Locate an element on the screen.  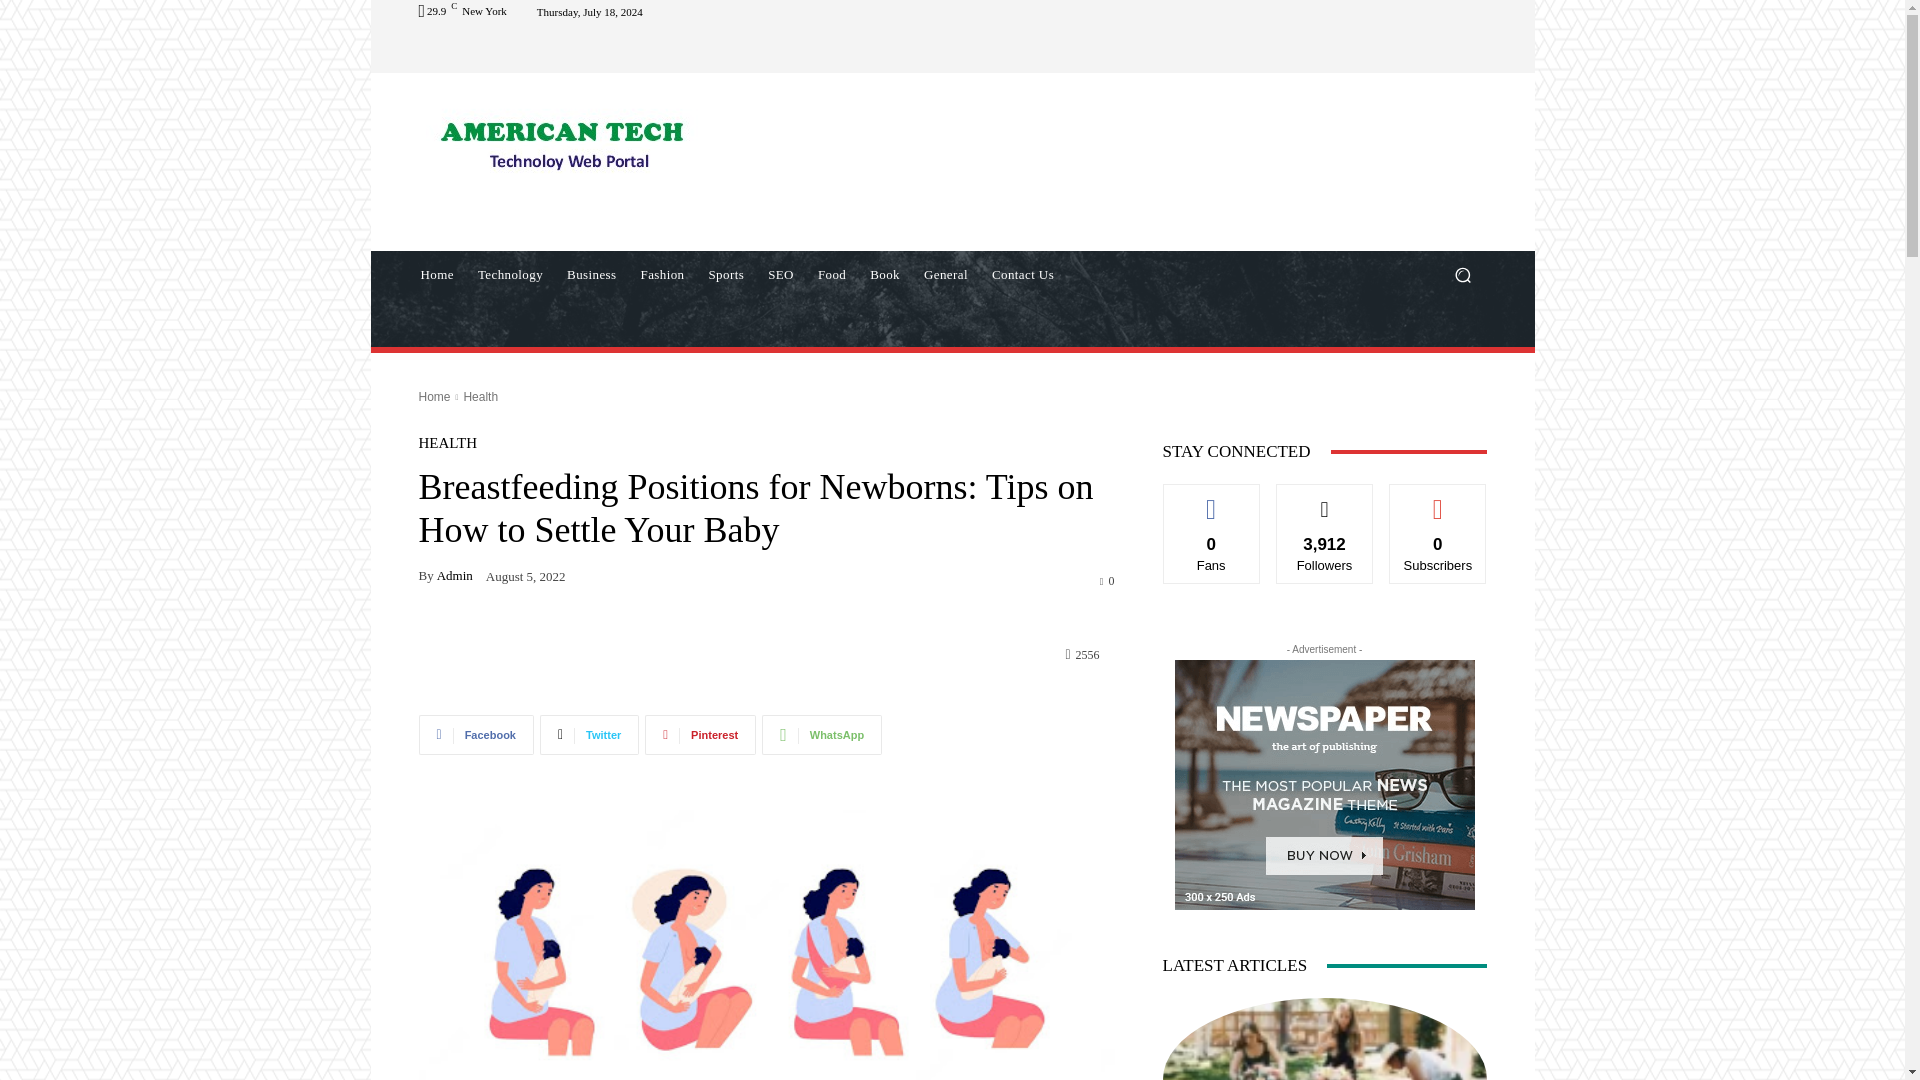
Fashion is located at coordinates (661, 274).